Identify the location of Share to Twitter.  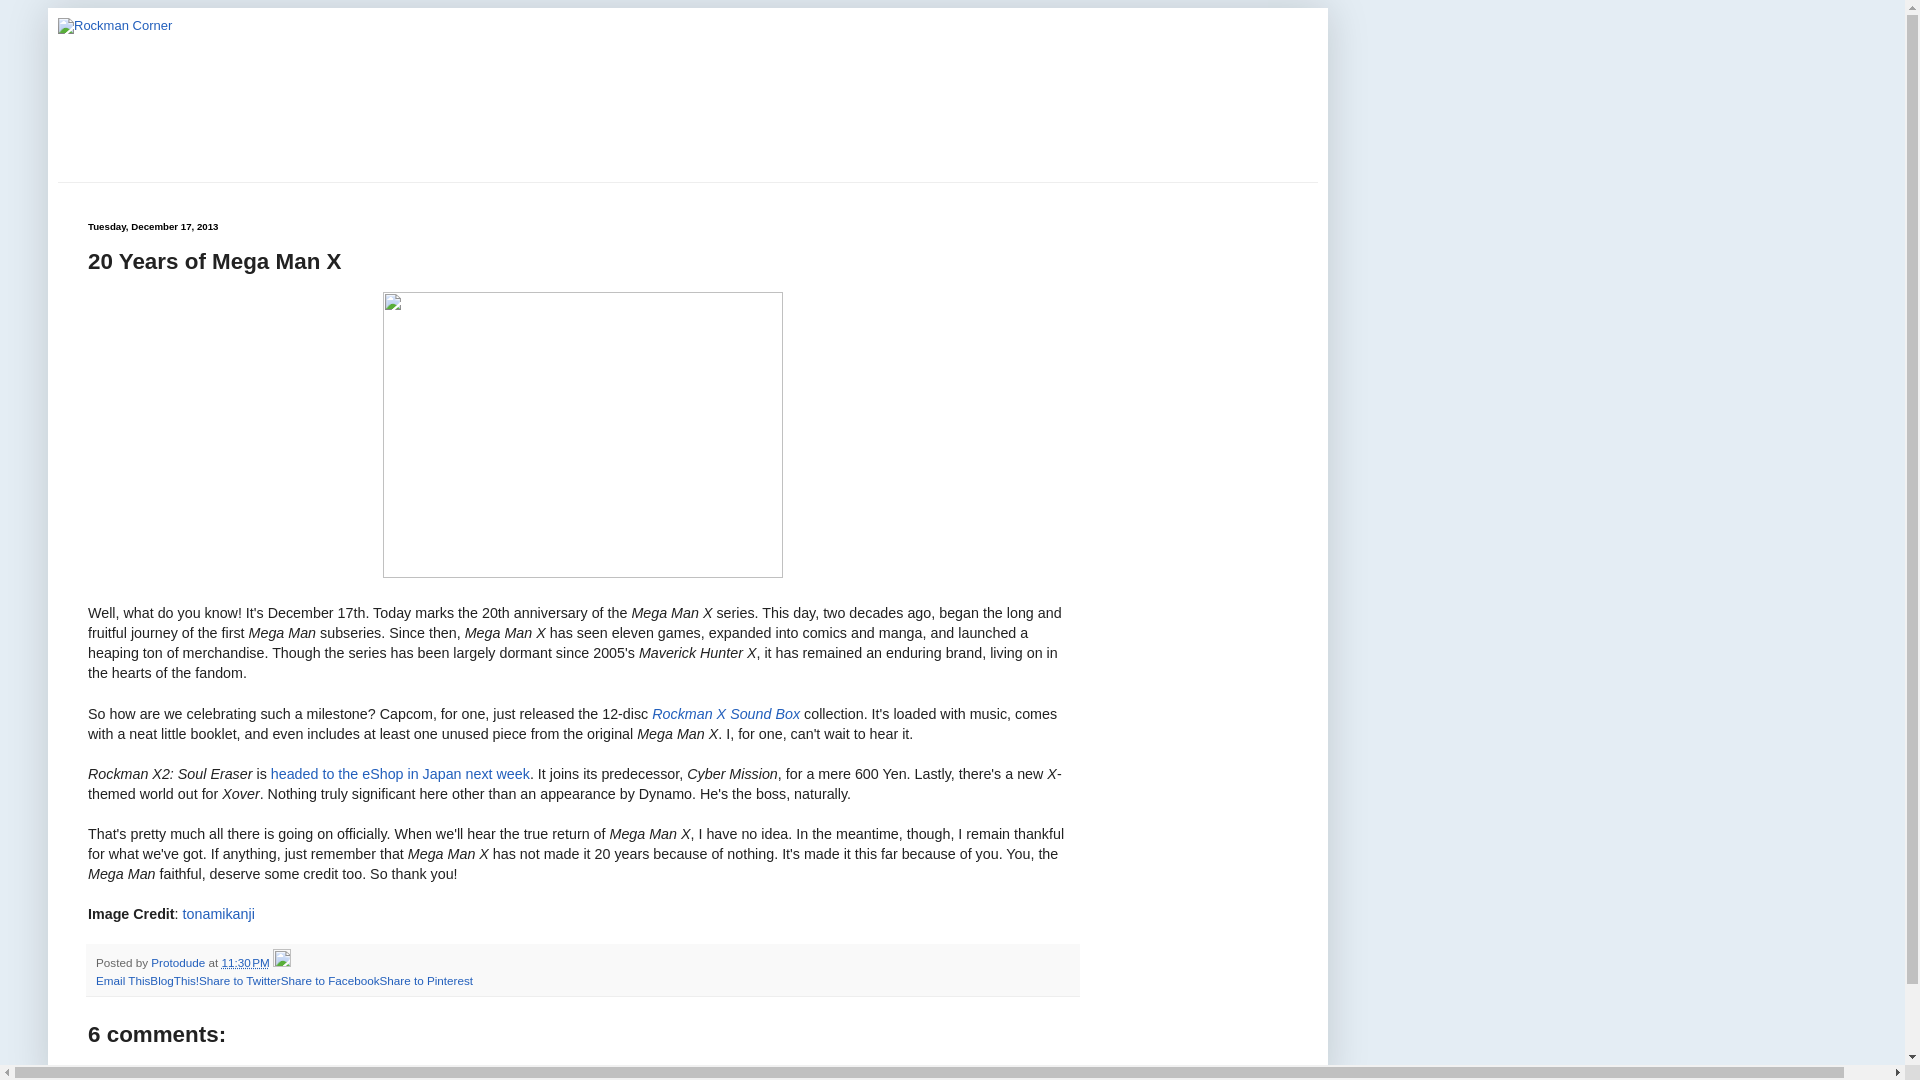
(240, 980).